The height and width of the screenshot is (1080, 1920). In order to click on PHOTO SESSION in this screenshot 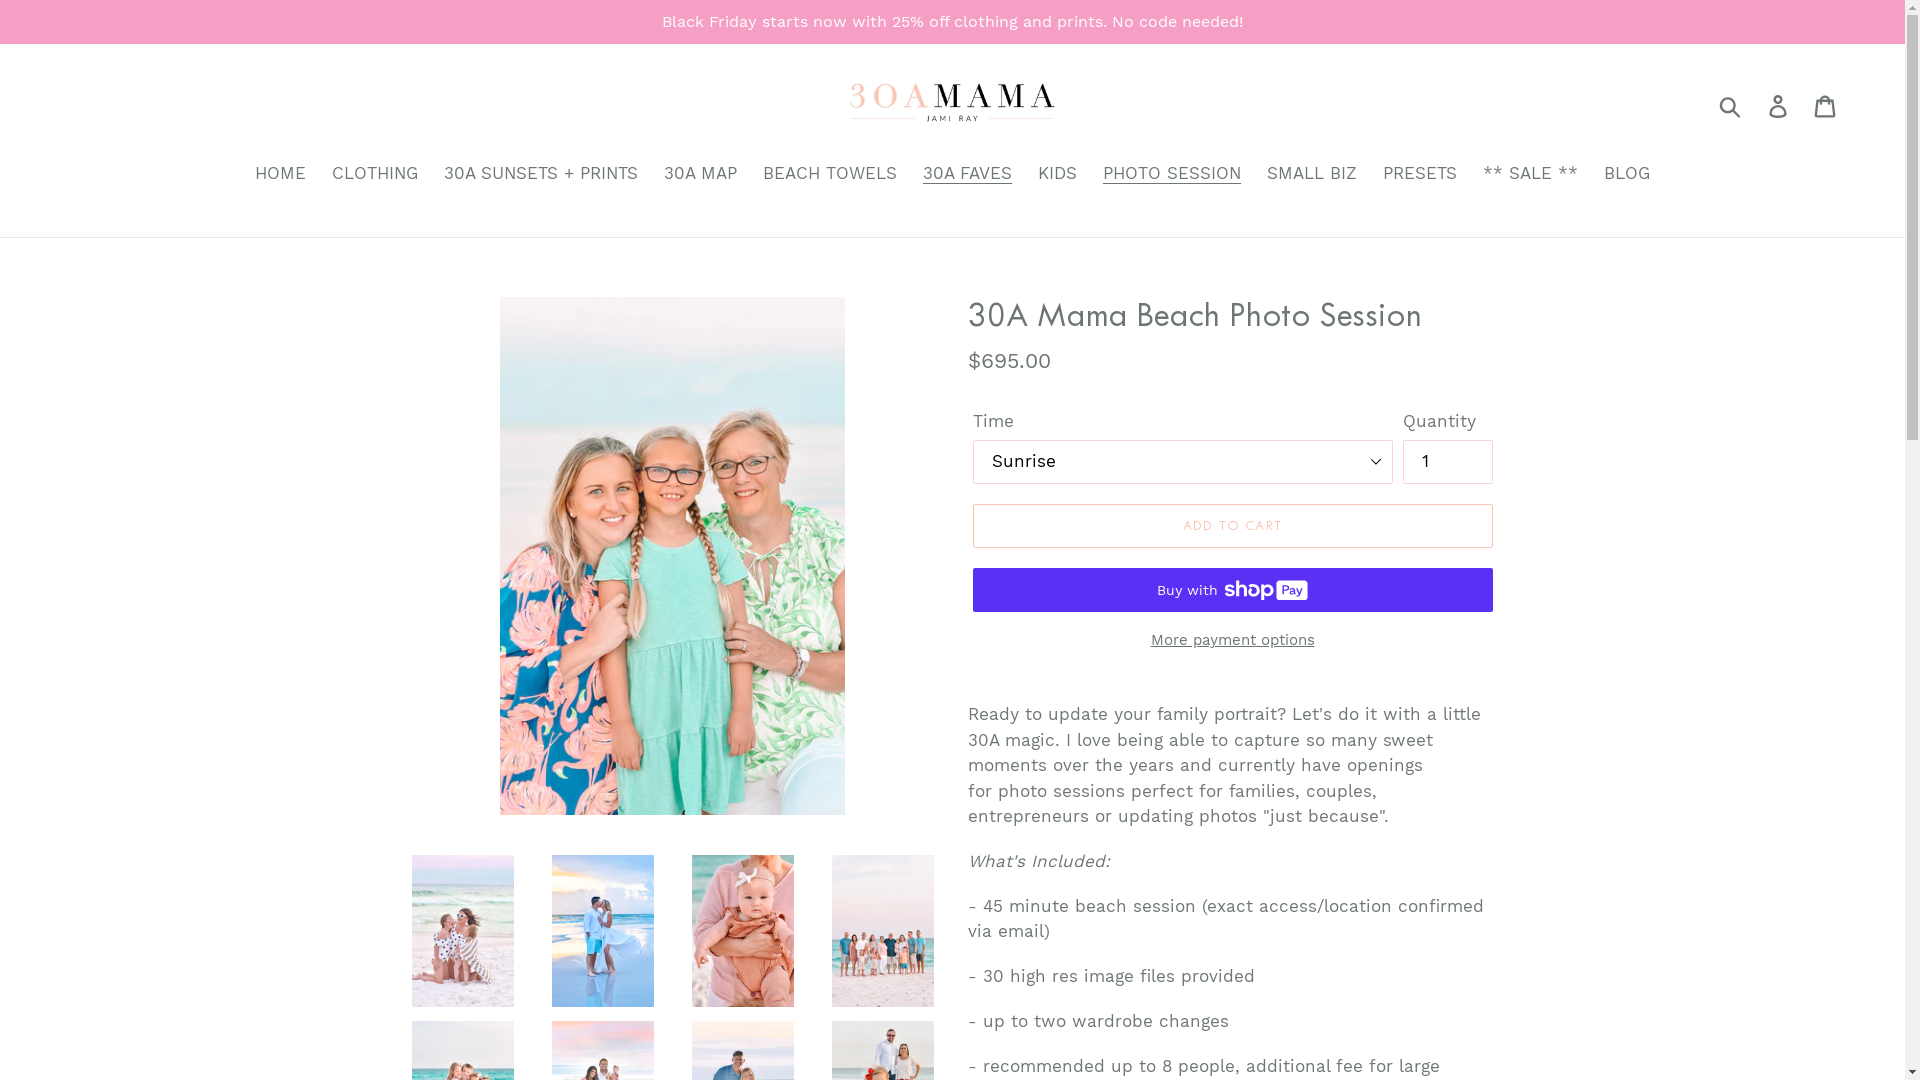, I will do `click(1172, 176)`.